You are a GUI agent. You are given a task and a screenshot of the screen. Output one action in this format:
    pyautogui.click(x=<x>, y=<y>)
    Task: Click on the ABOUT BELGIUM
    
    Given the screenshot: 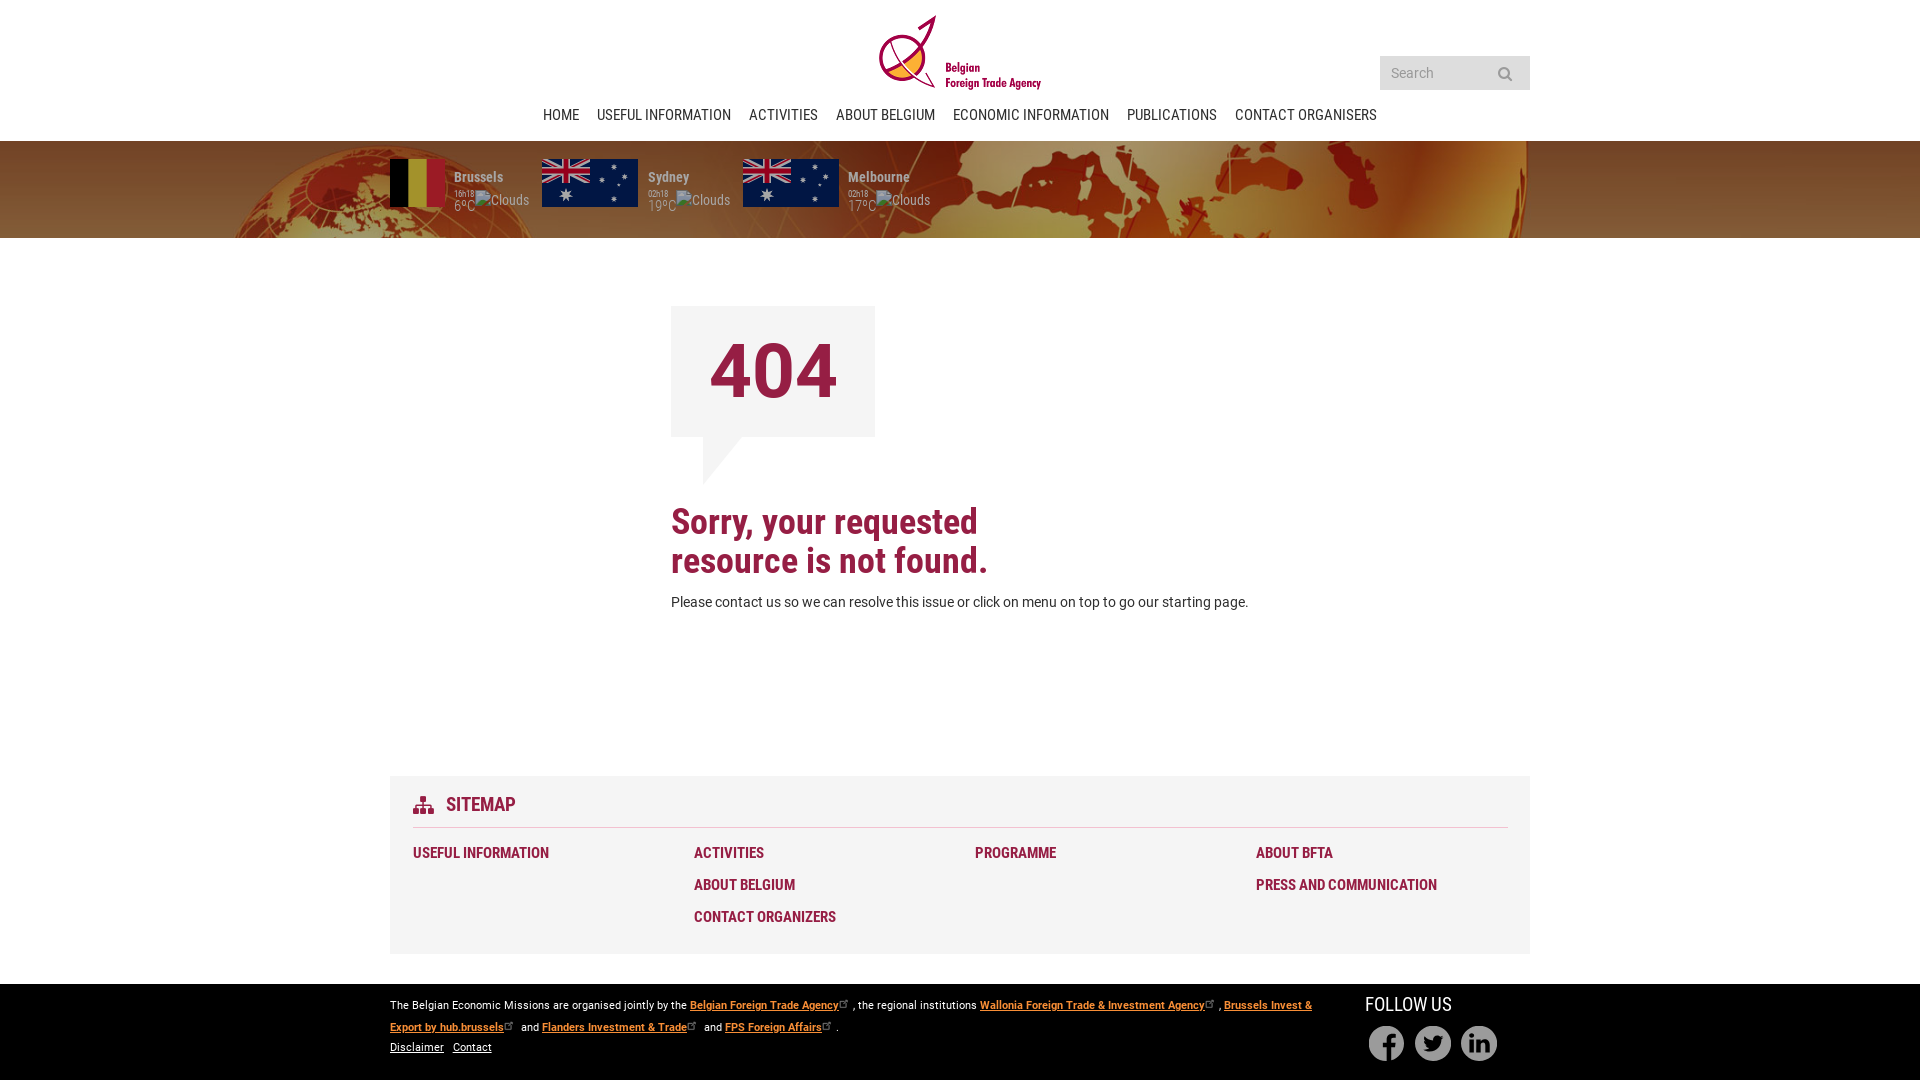 What is the action you would take?
    pyautogui.click(x=816, y=886)
    